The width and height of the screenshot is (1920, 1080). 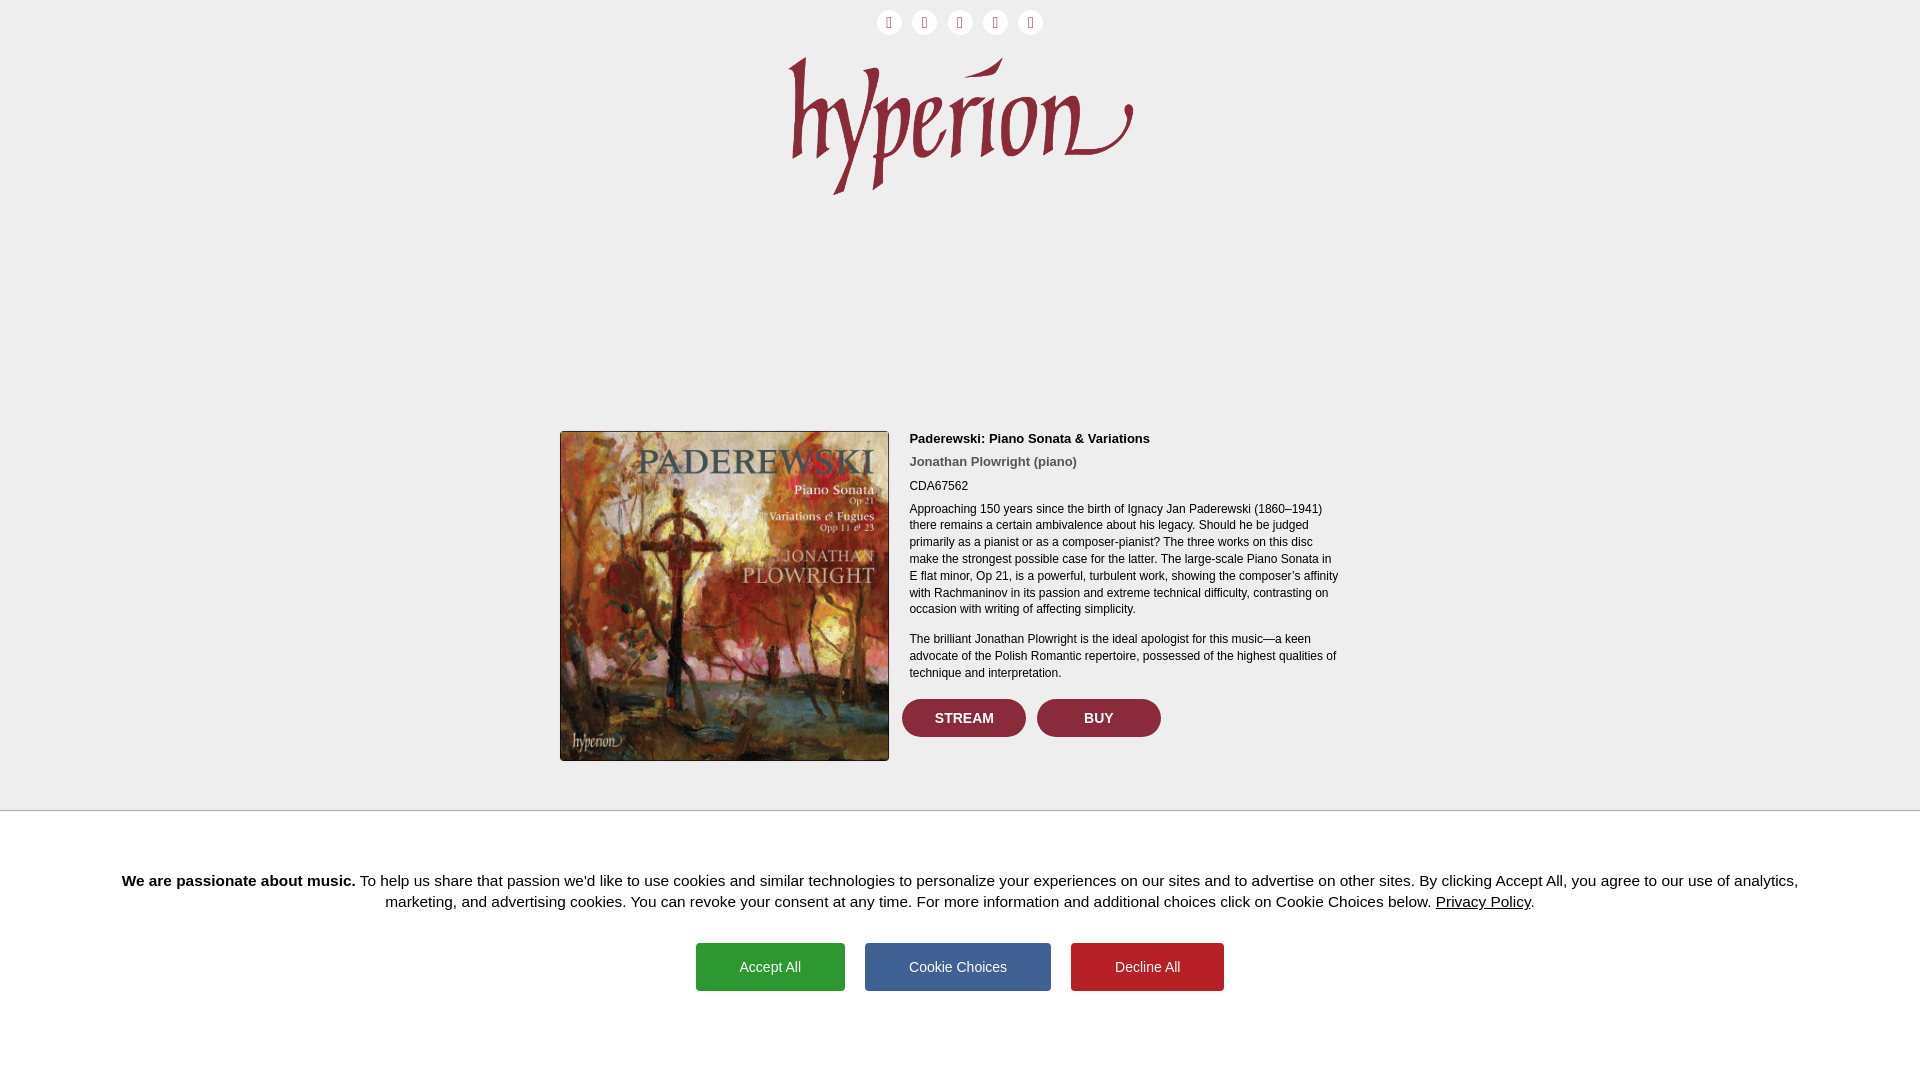 I want to click on Accept All, so click(x=770, y=966).